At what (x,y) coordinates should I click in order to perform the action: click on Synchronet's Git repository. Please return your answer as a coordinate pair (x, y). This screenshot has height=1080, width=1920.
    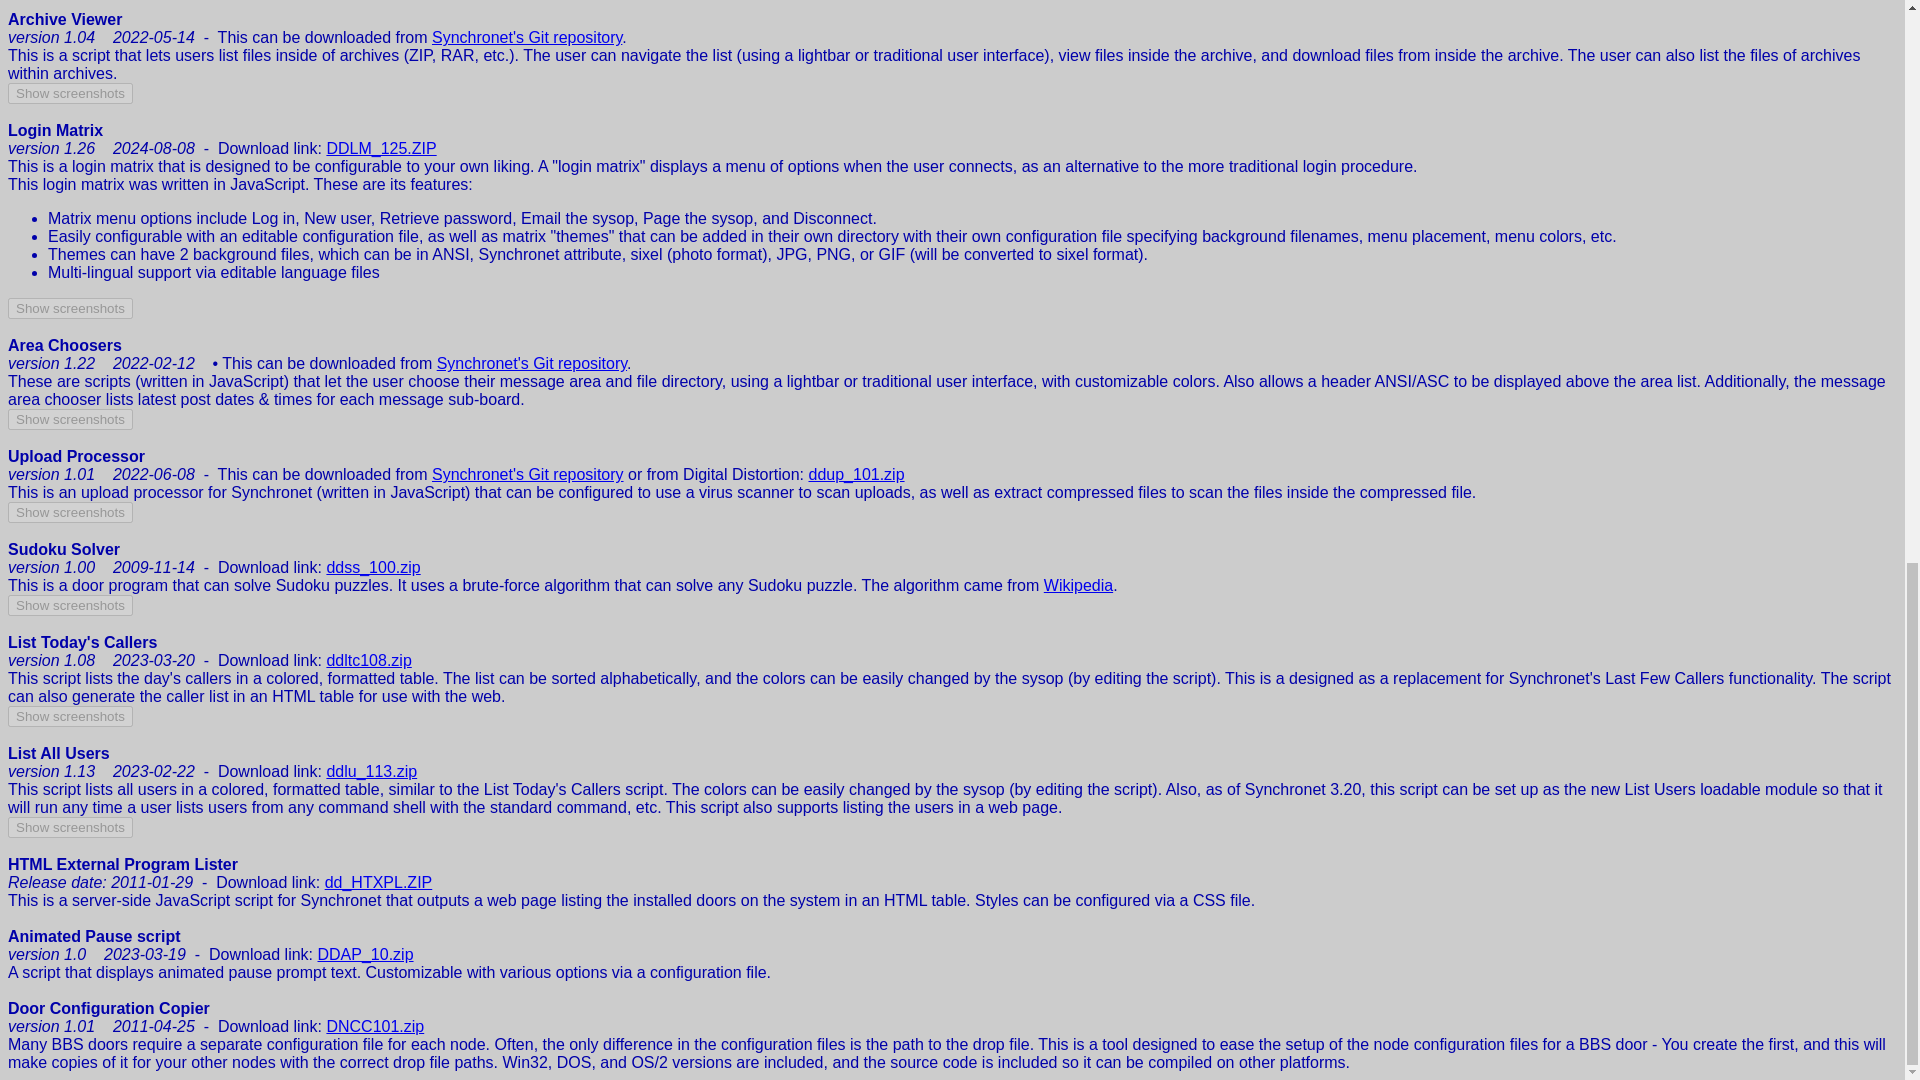
    Looking at the image, I should click on (532, 363).